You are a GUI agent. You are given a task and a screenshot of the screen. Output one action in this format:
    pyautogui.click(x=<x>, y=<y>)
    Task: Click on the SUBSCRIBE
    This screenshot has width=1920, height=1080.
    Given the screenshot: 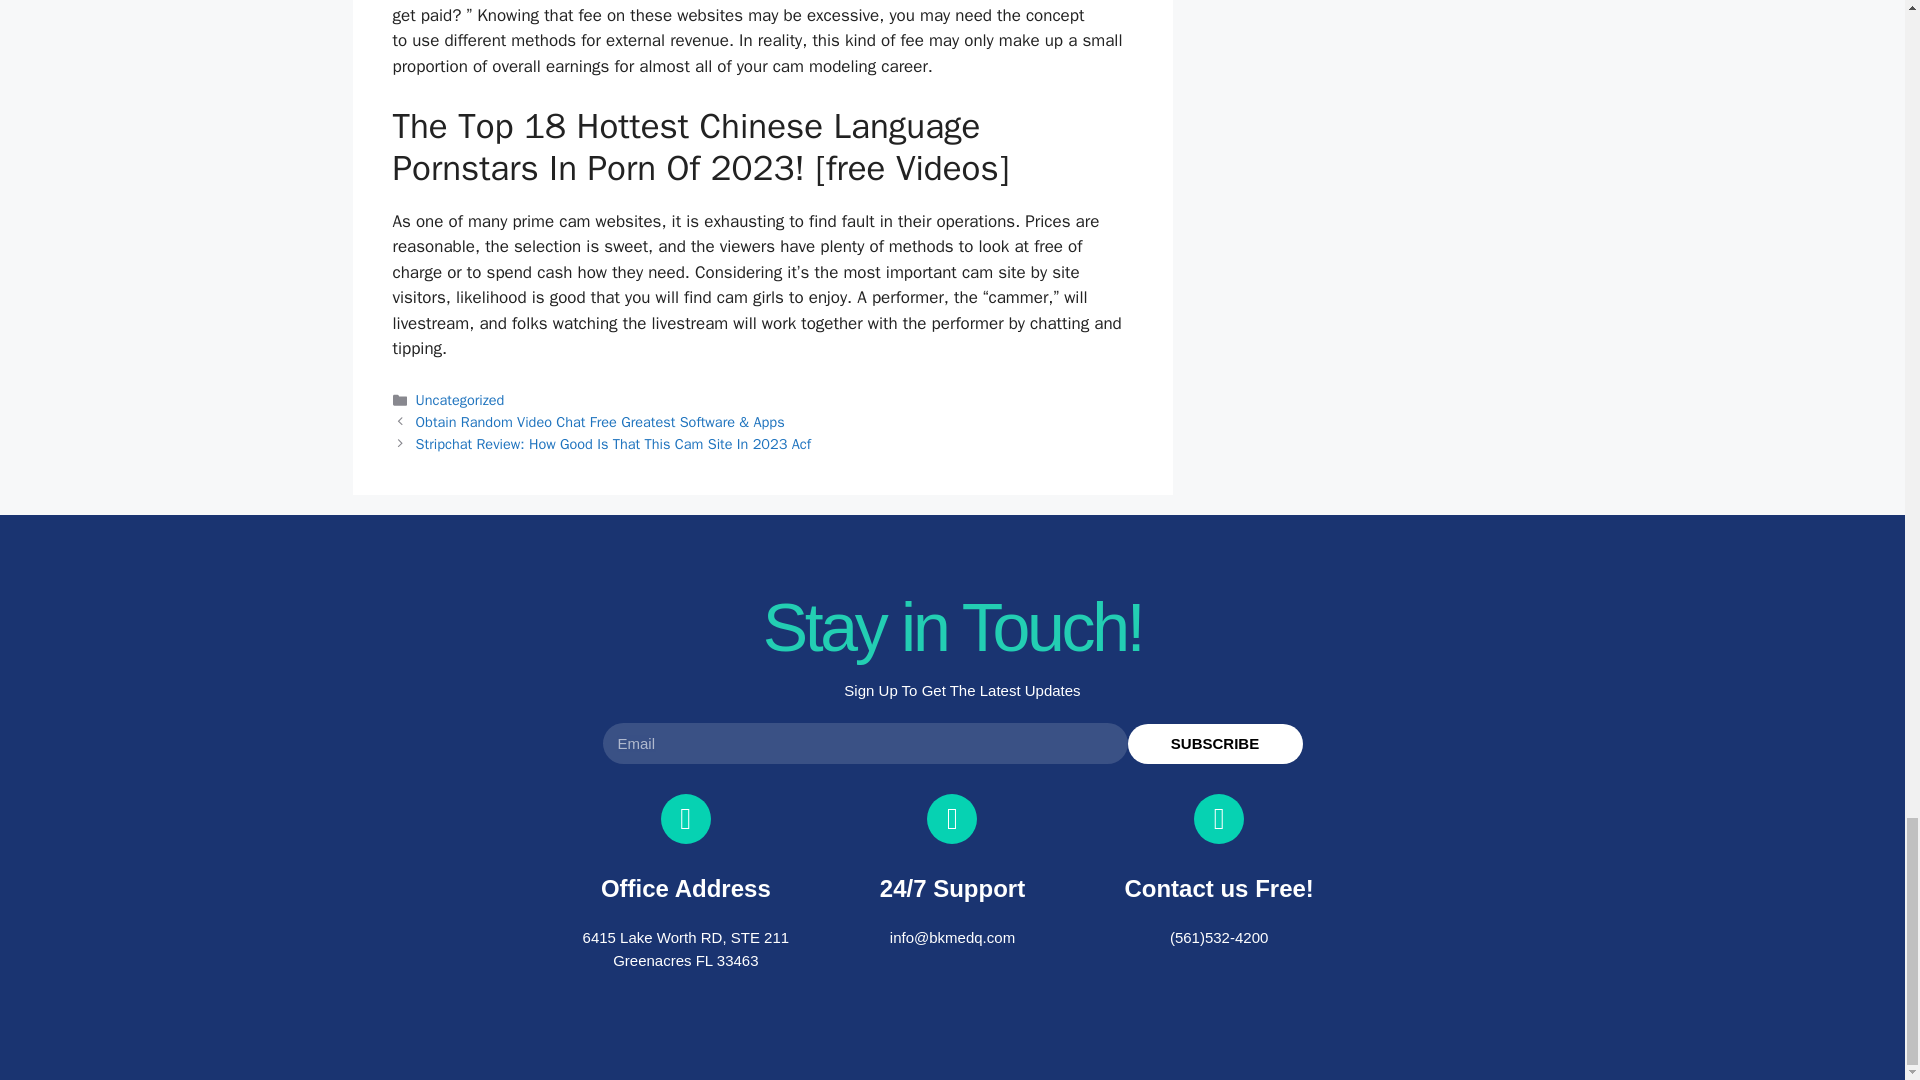 What is the action you would take?
    pyautogui.click(x=1216, y=743)
    